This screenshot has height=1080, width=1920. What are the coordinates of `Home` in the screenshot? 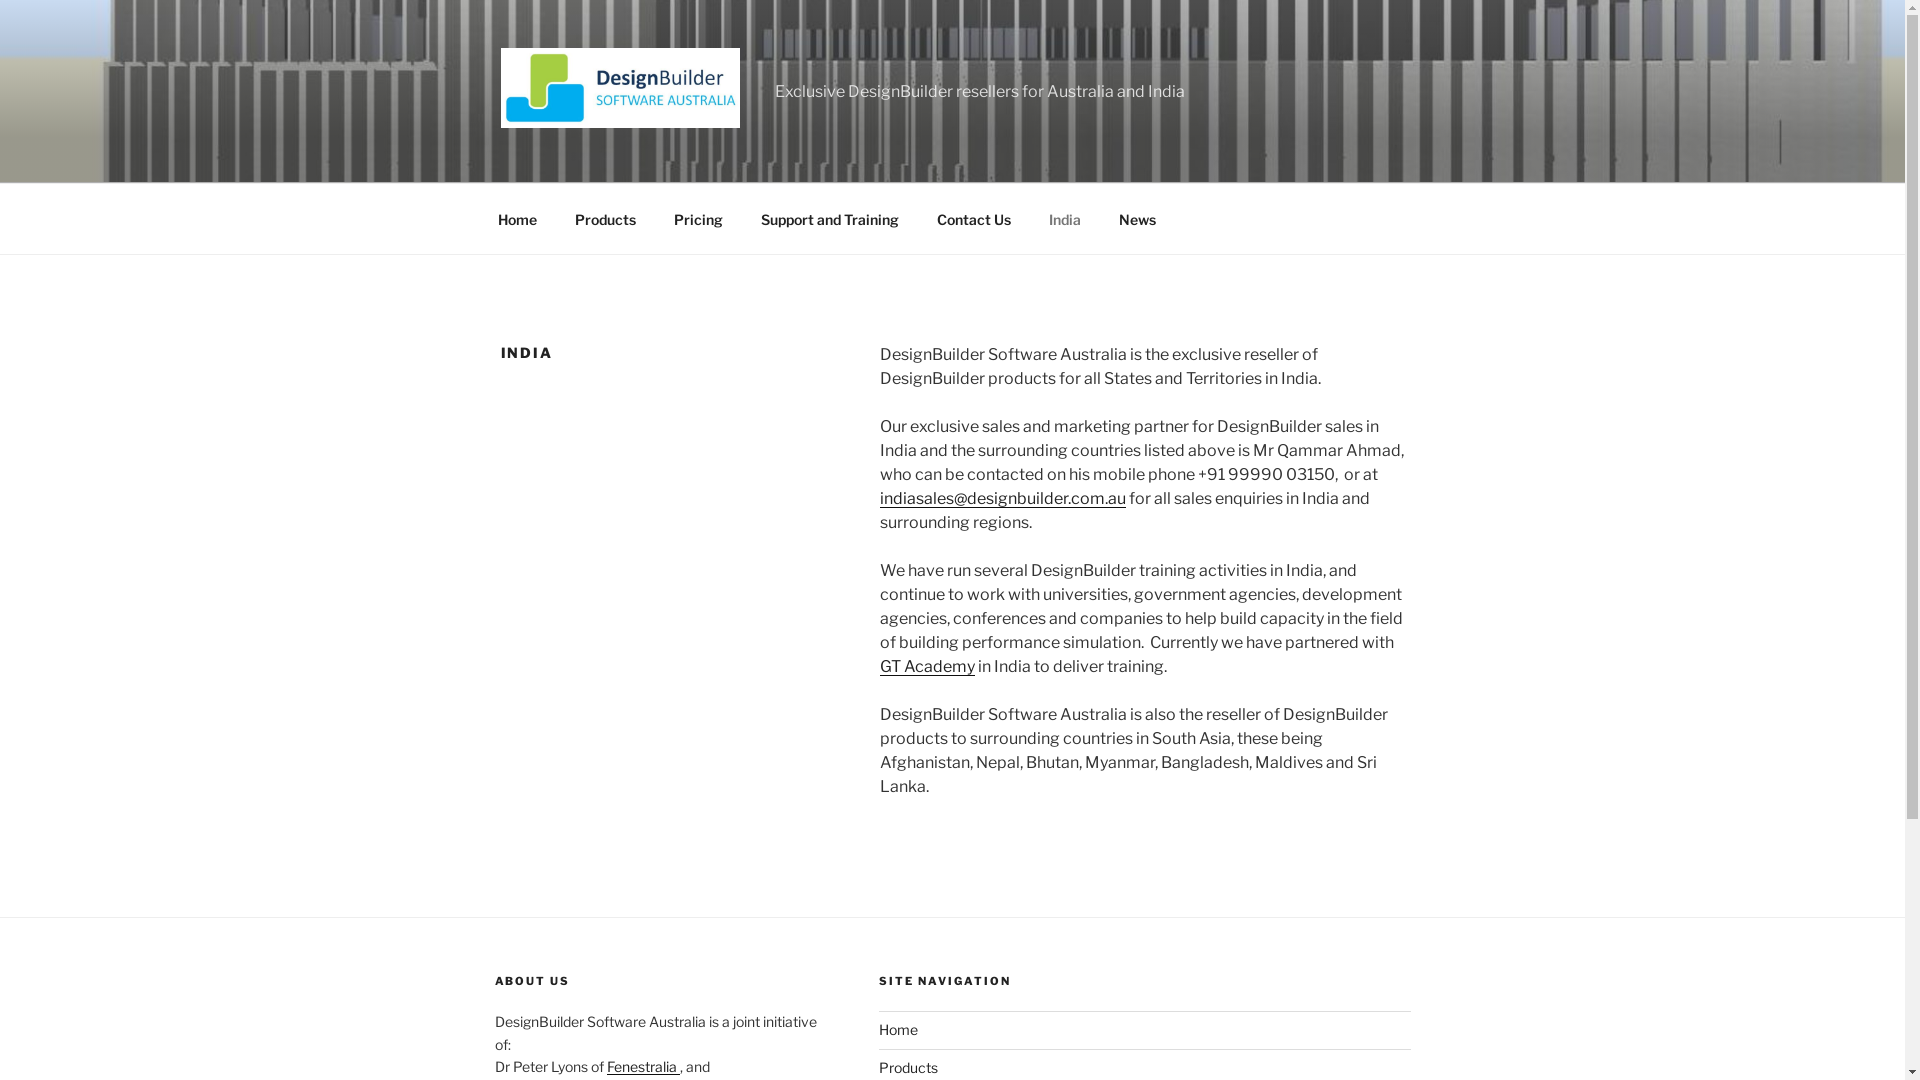 It's located at (517, 218).